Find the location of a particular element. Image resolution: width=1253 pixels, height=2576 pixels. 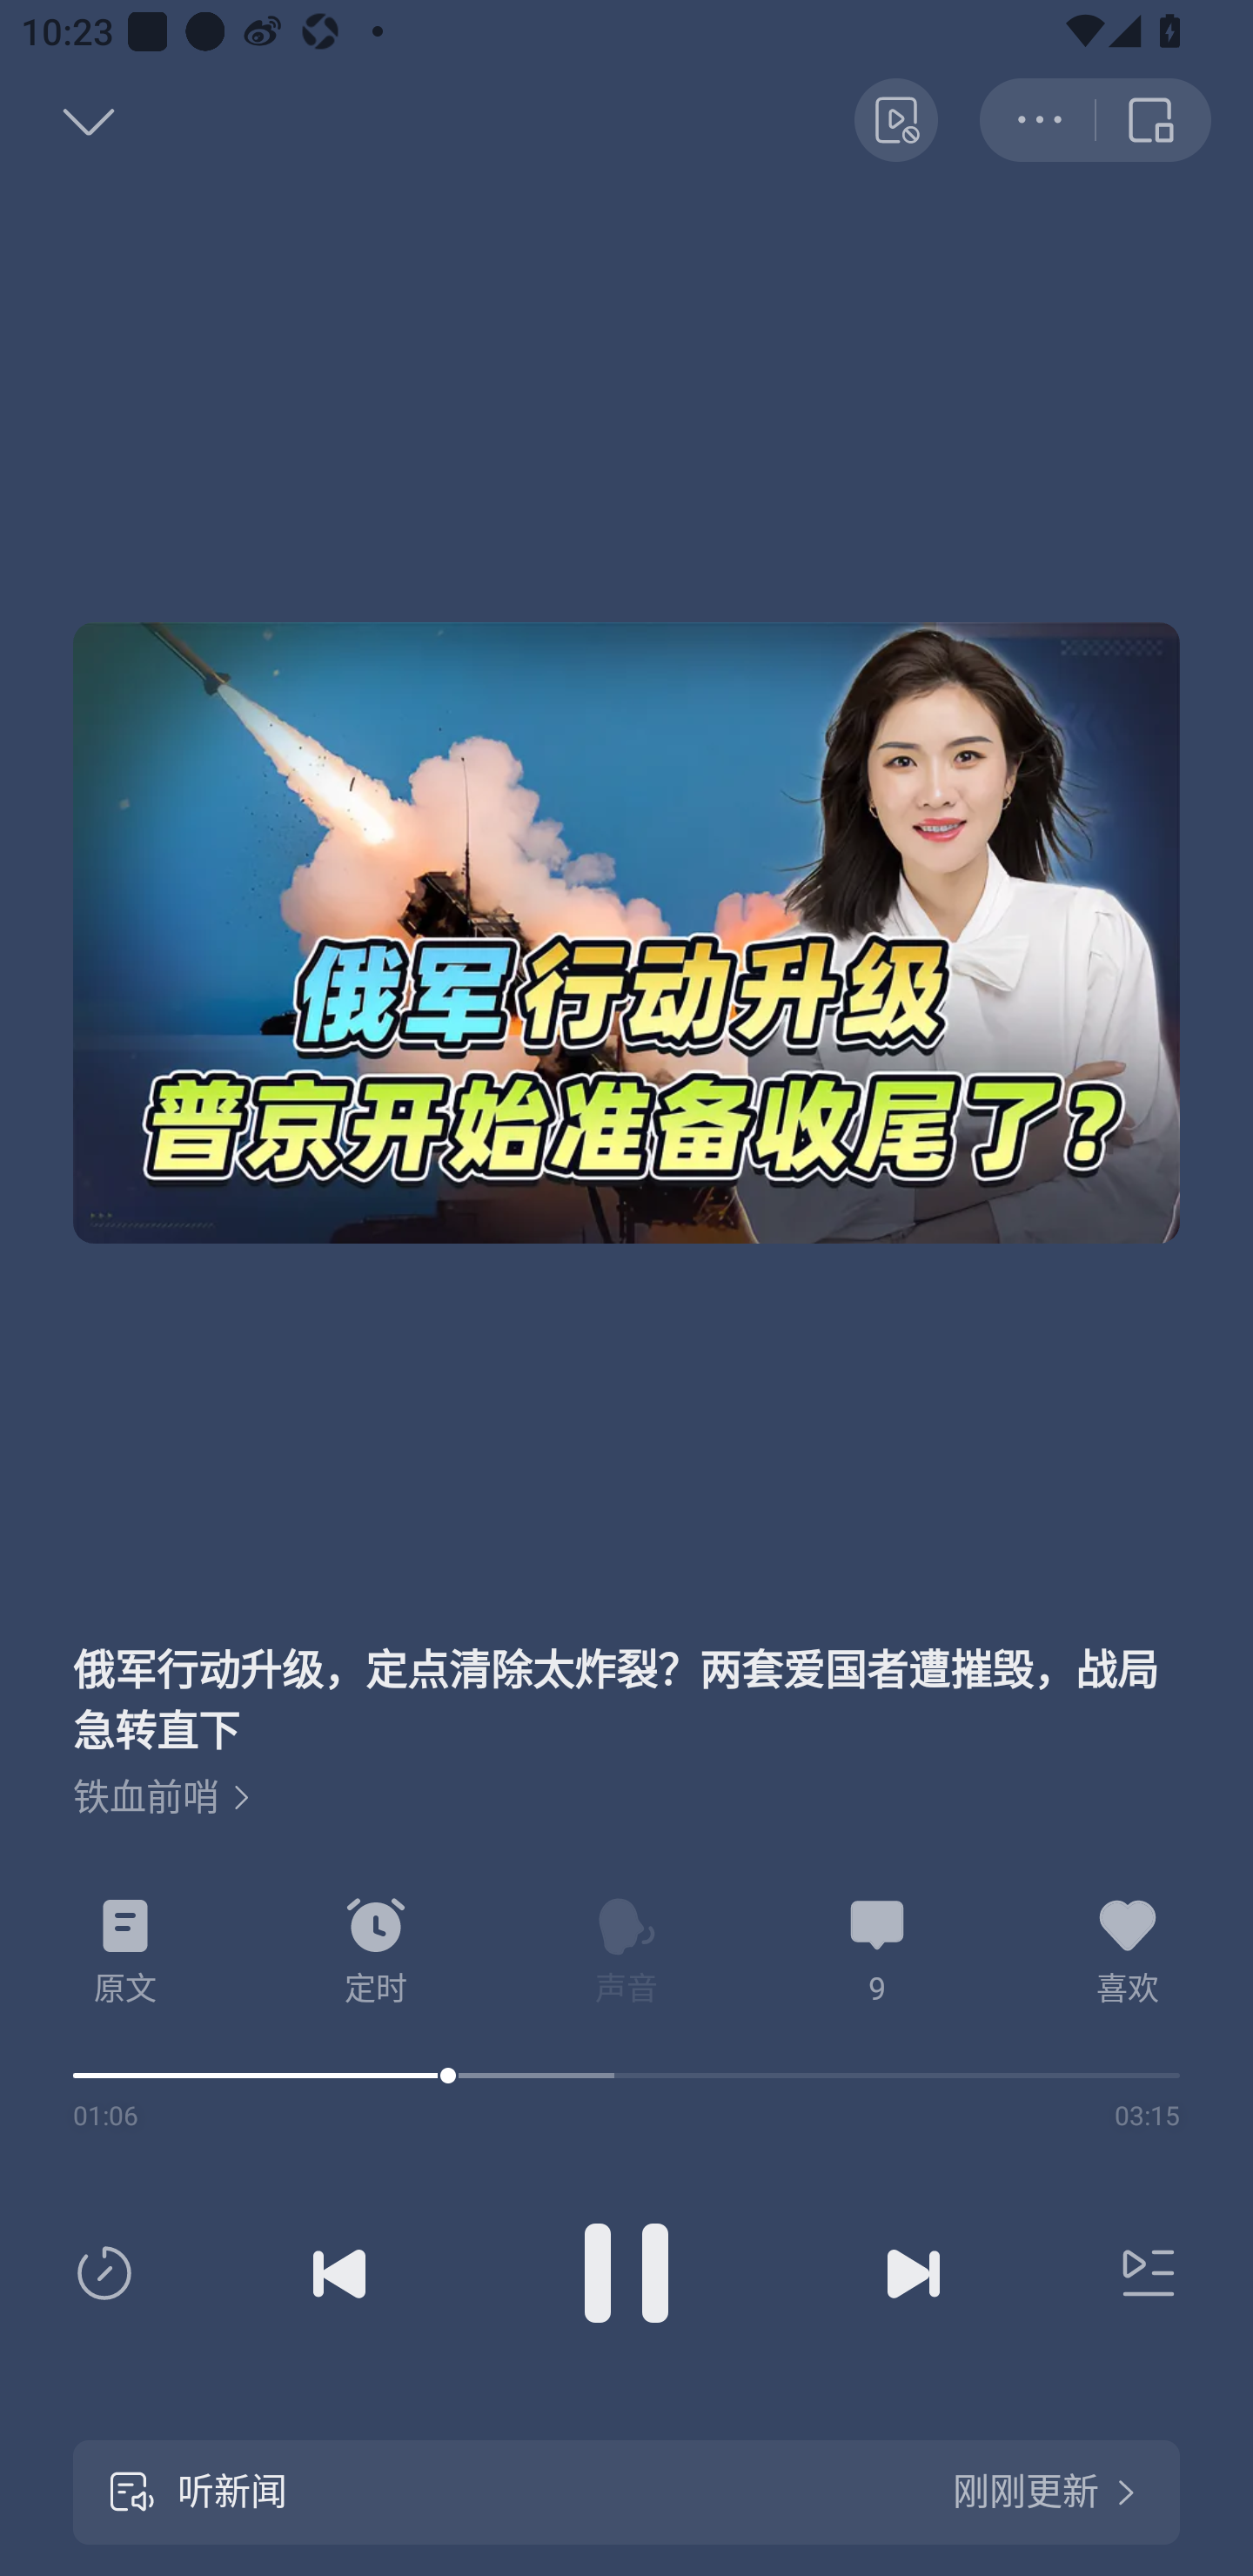

铁血前哨 is located at coordinates (162, 1798).